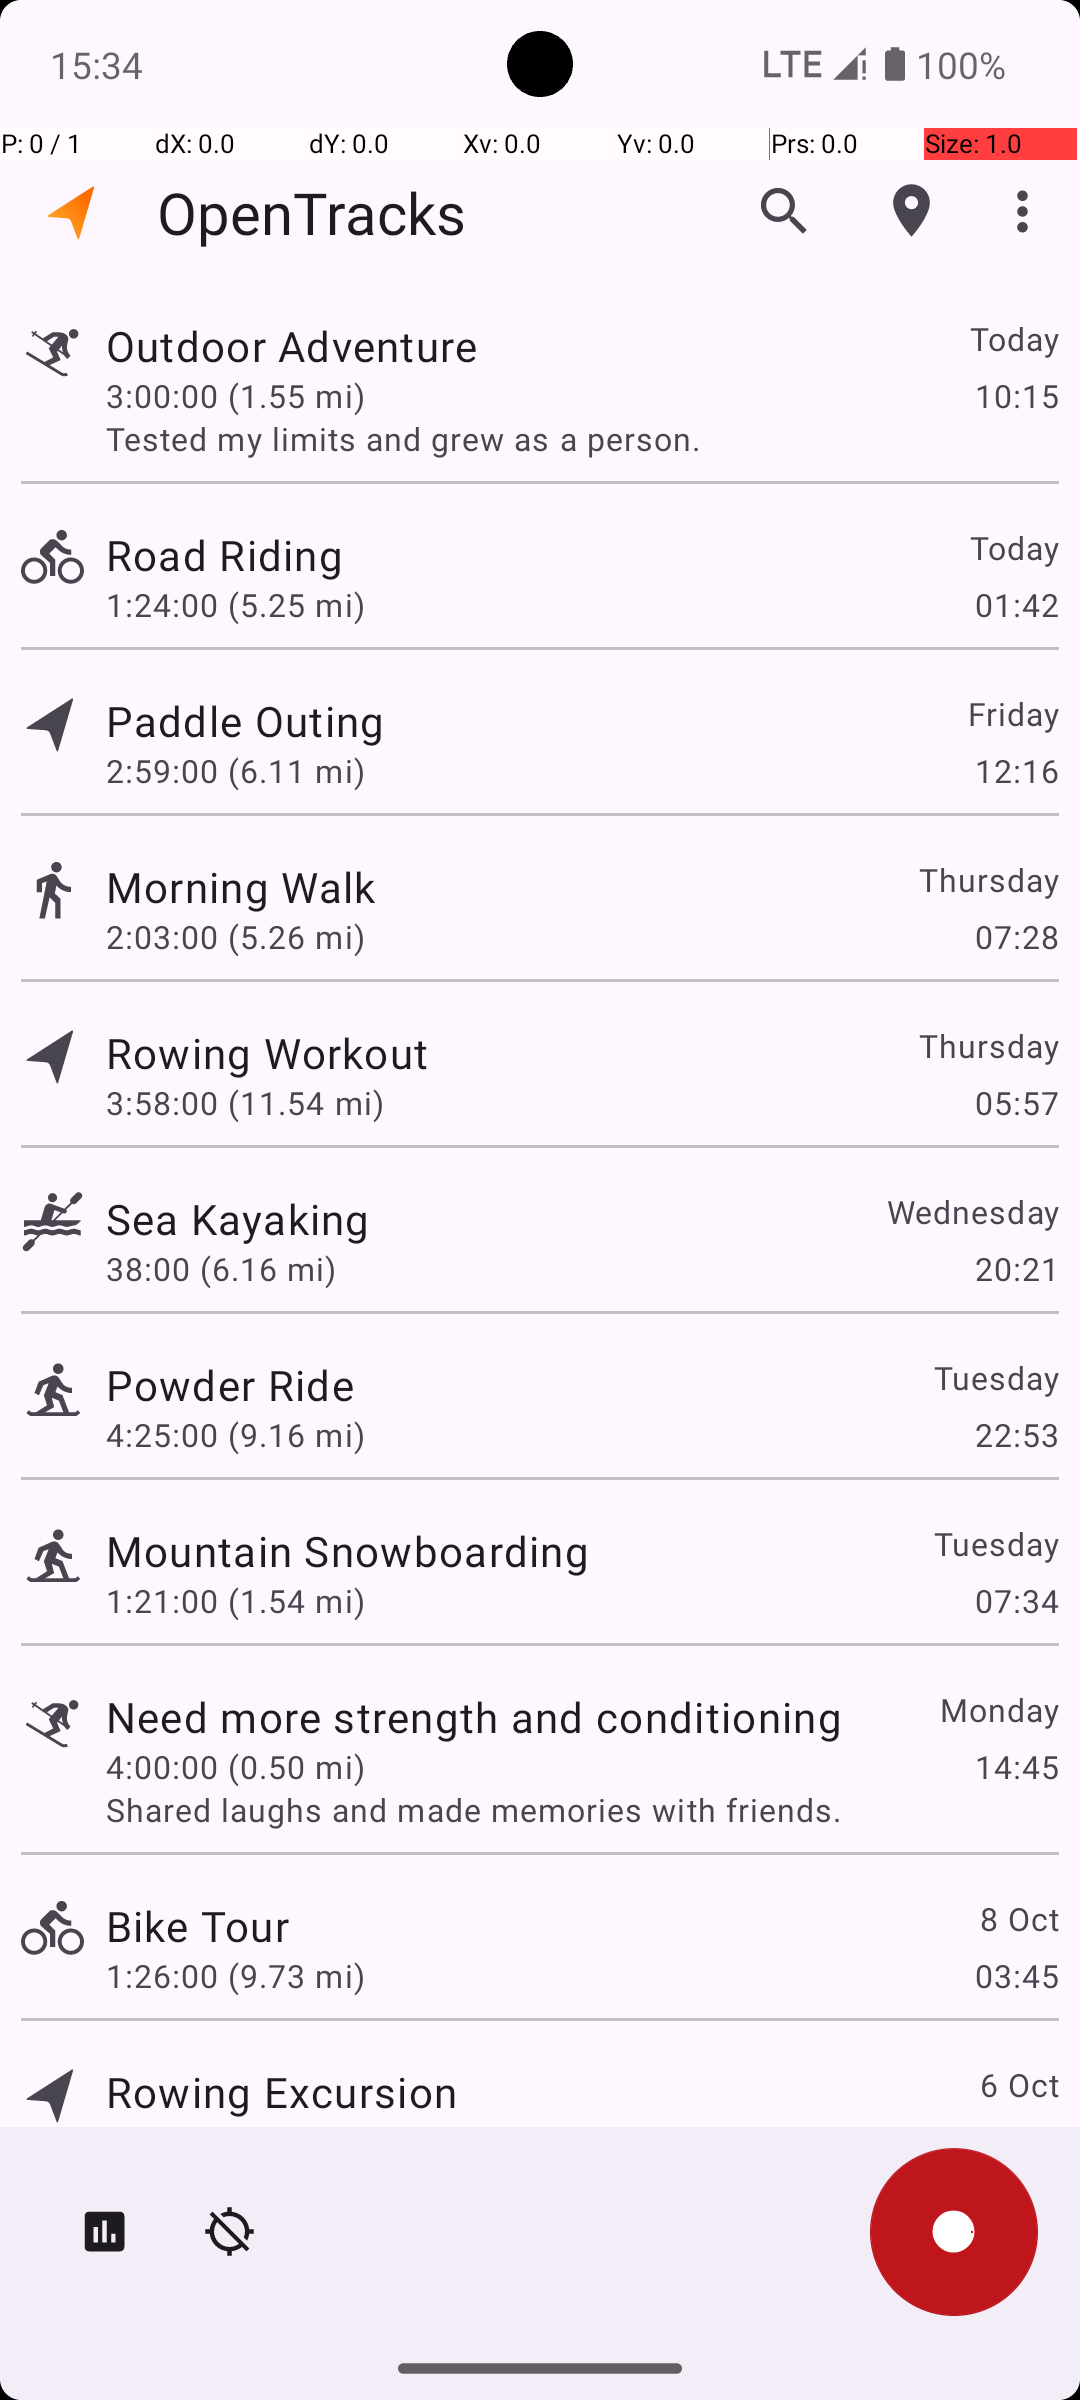  I want to click on 22:53, so click(1016, 1434).